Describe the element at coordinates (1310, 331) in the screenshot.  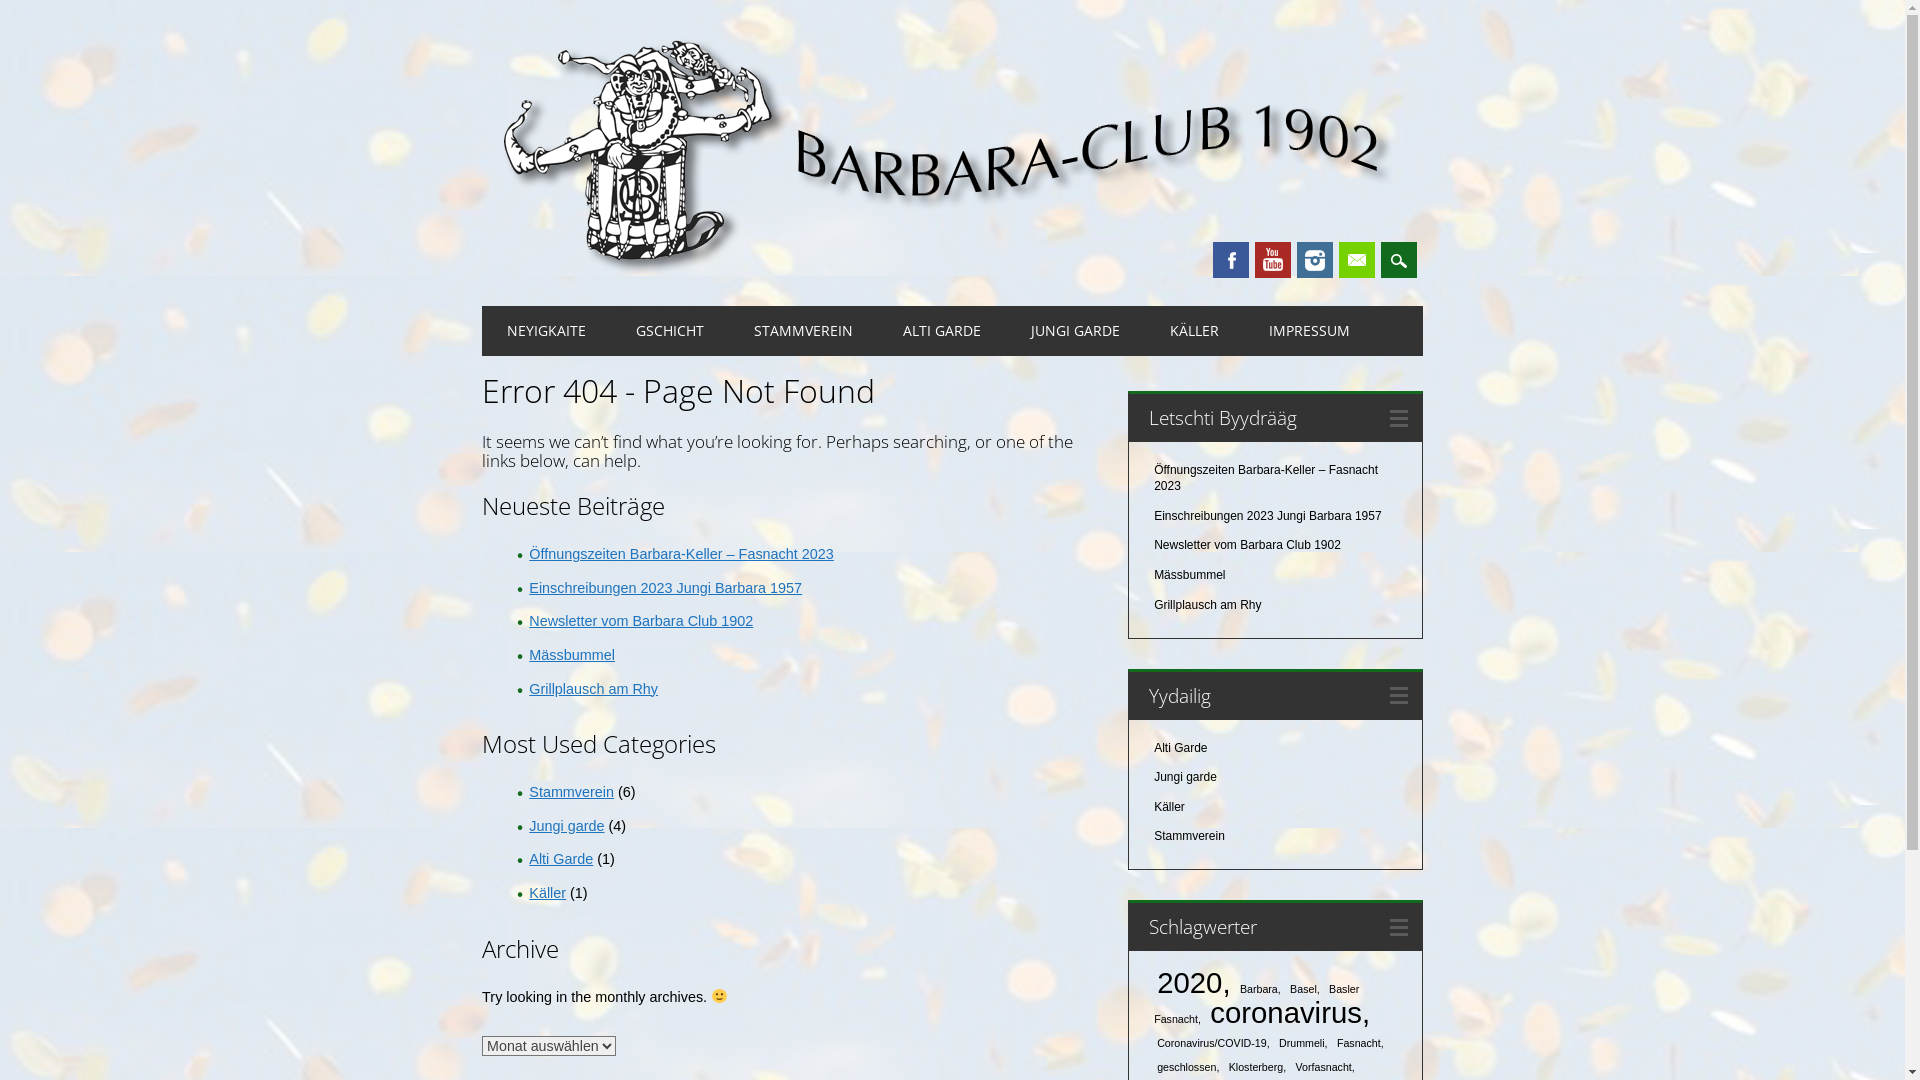
I see `IMPRESSUM` at that location.